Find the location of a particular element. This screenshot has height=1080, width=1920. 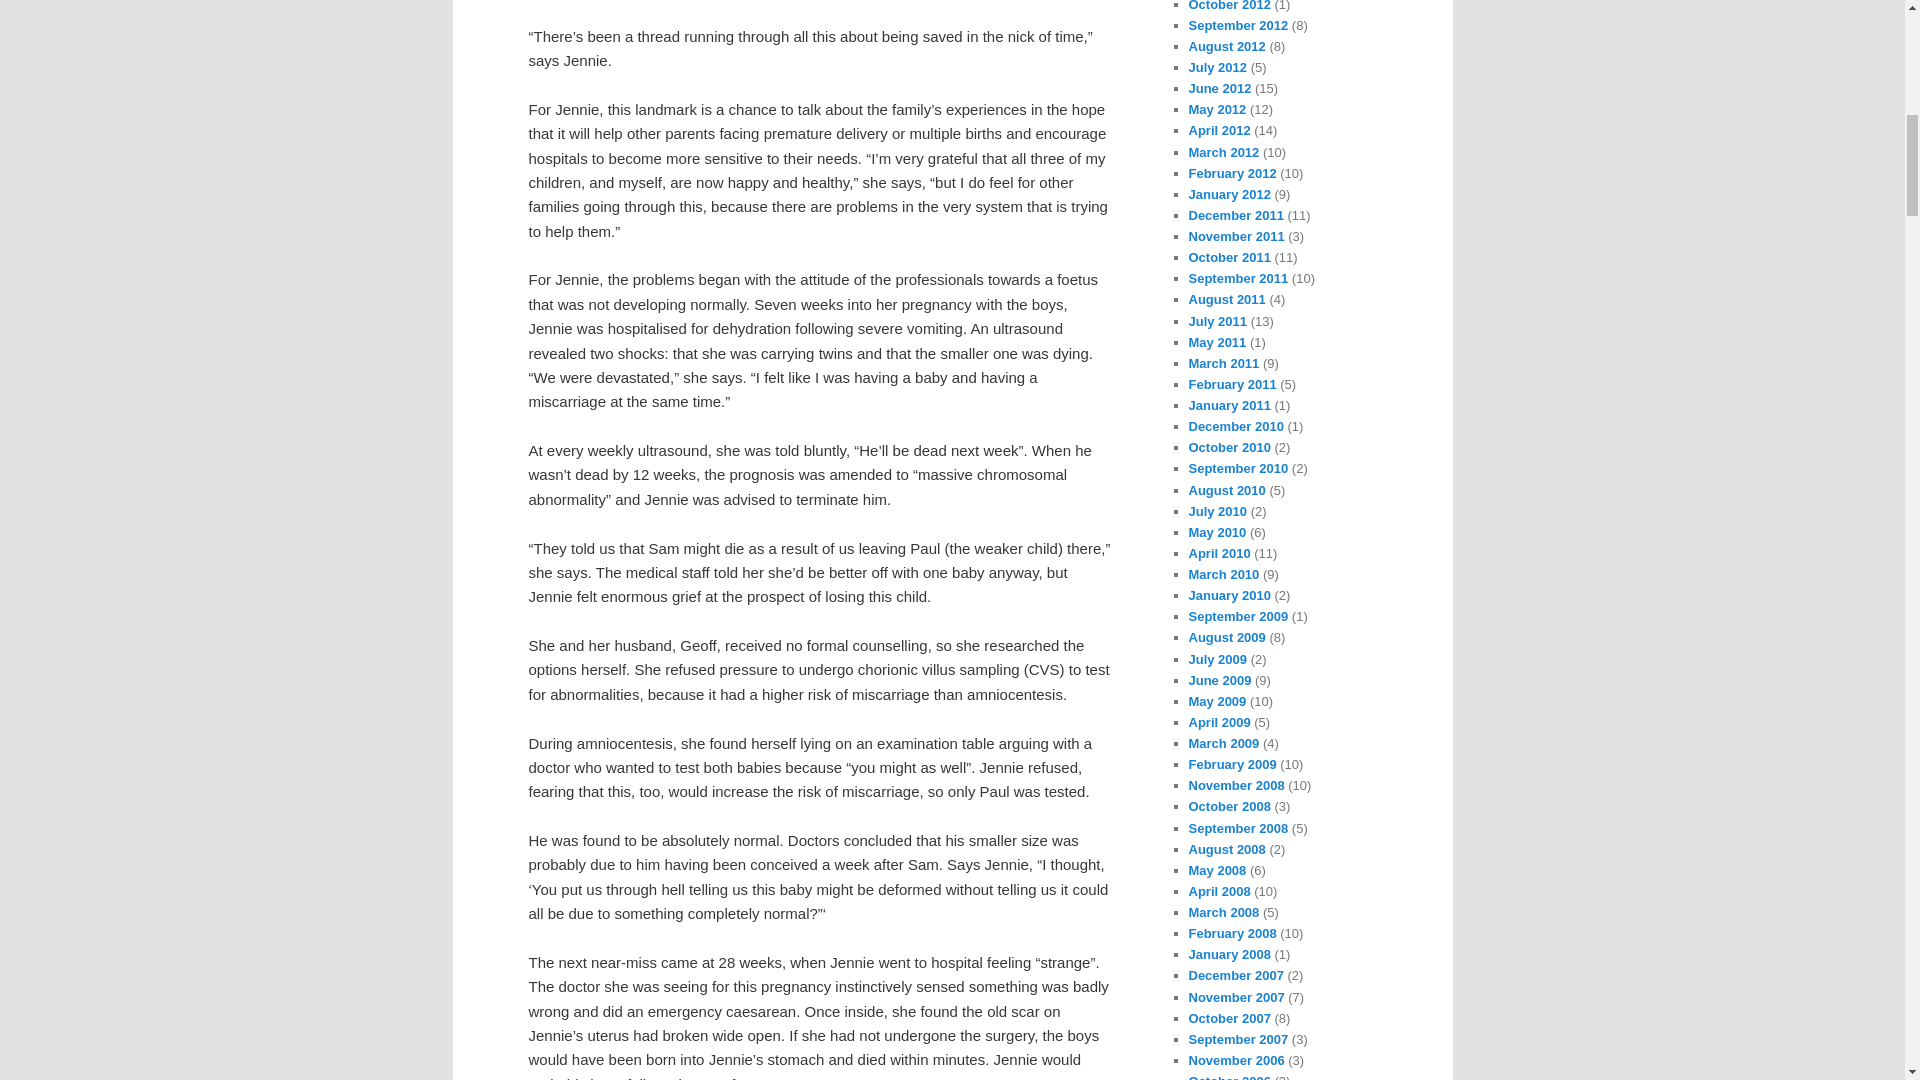

October 2012 is located at coordinates (1228, 6).